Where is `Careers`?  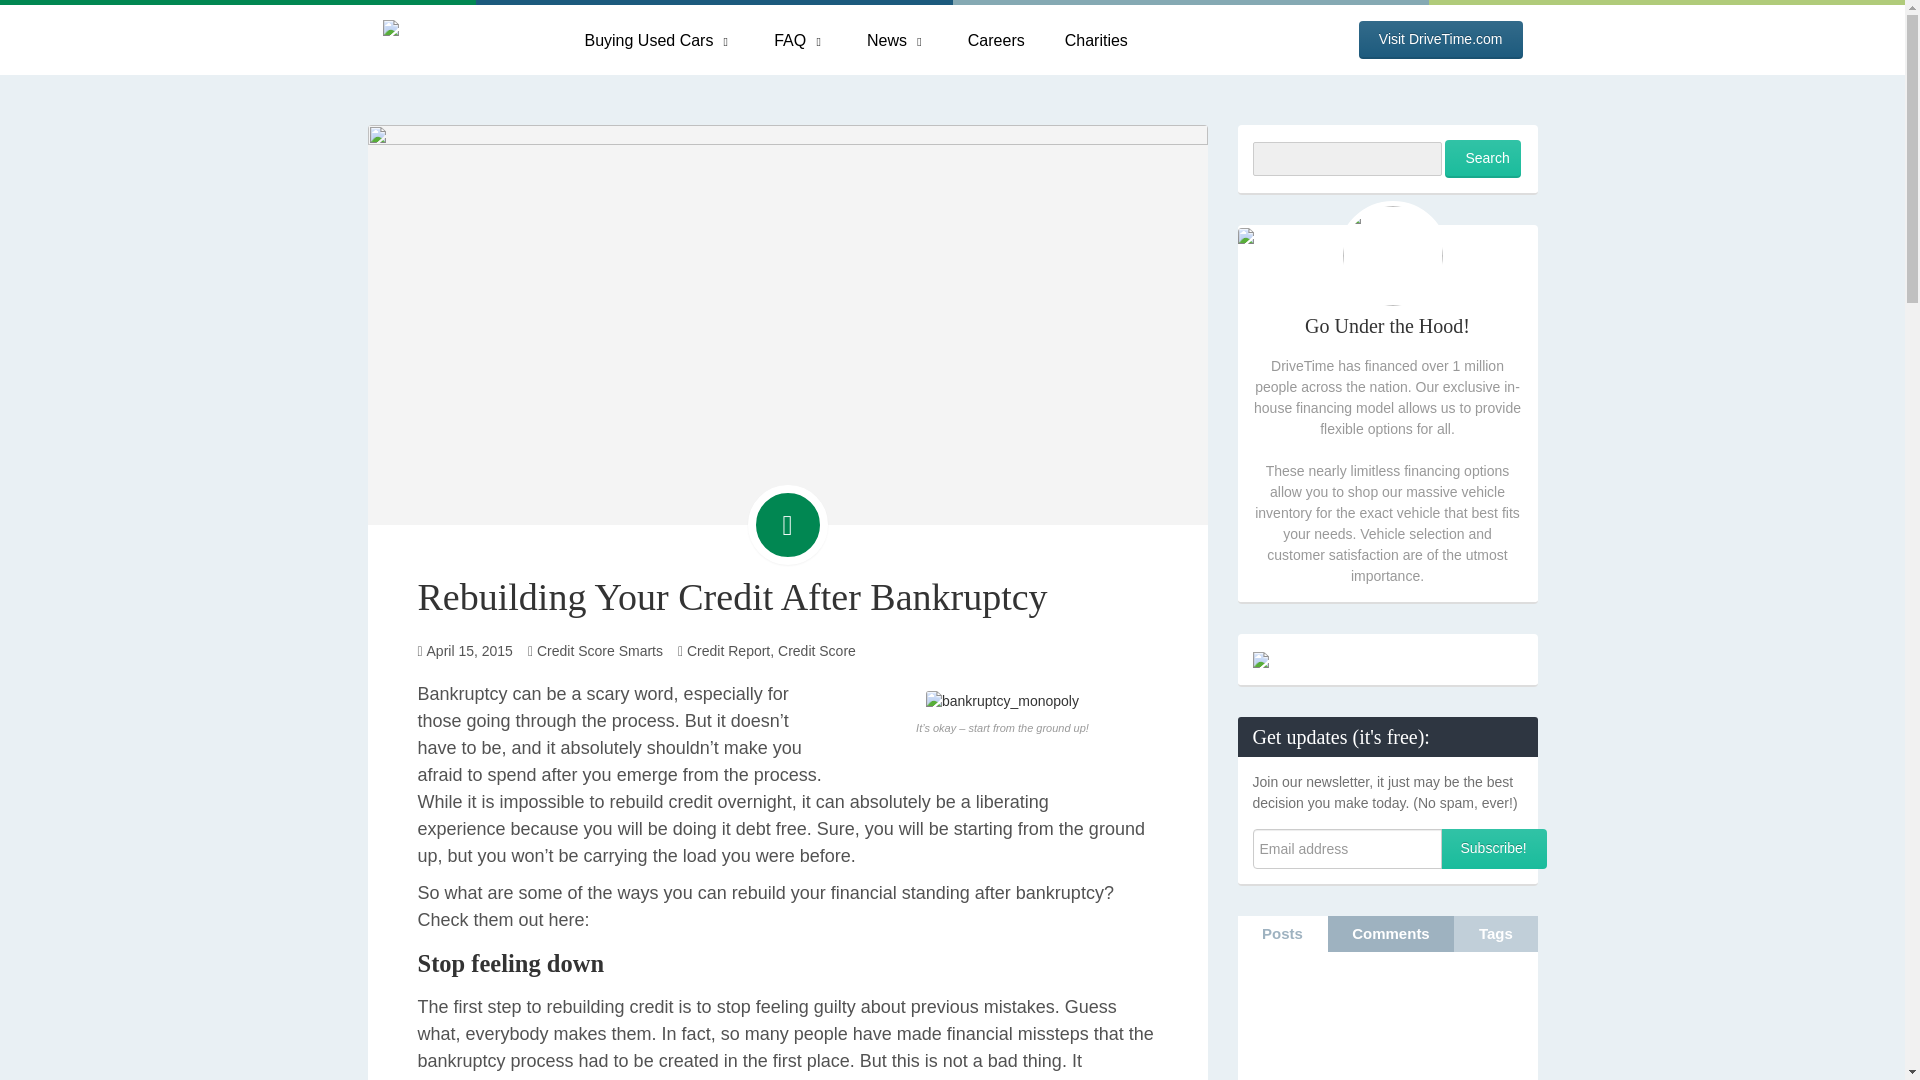
Careers is located at coordinates (996, 39).